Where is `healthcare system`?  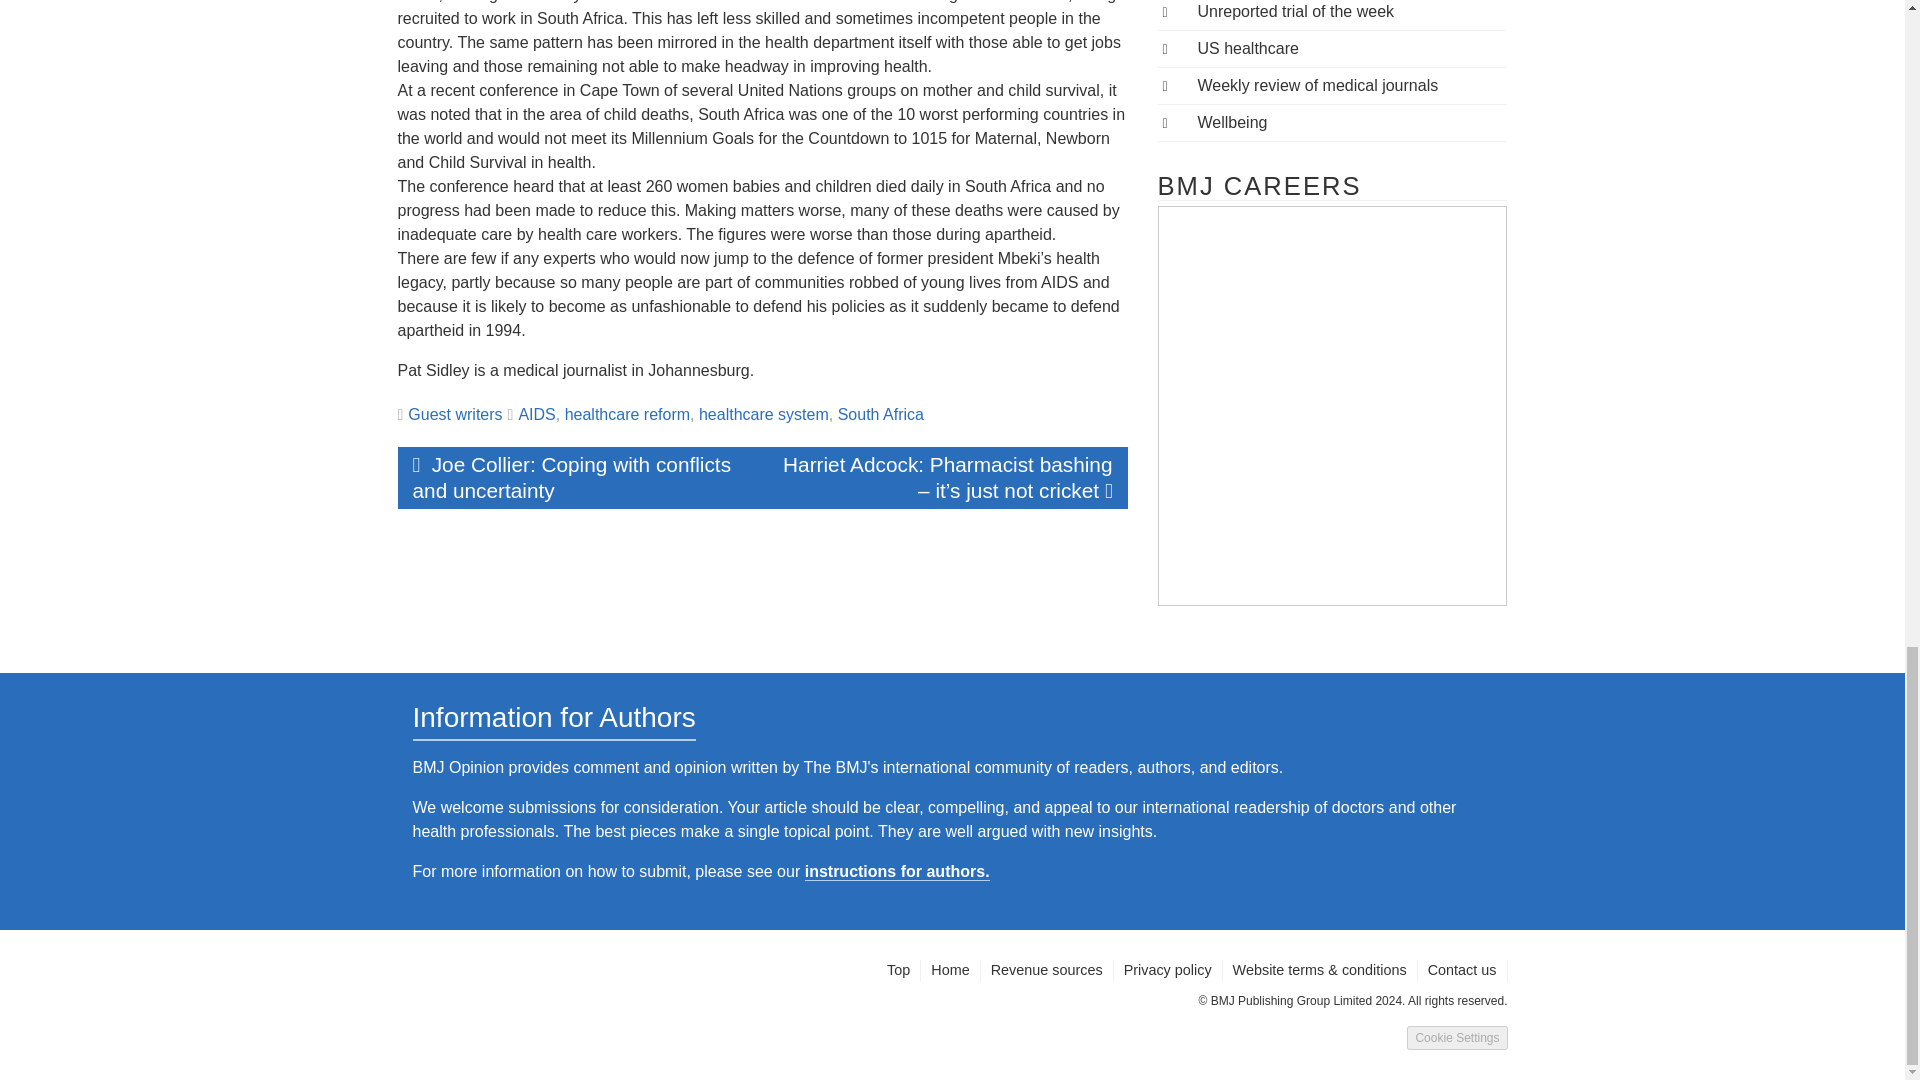
healthcare system is located at coordinates (764, 414).